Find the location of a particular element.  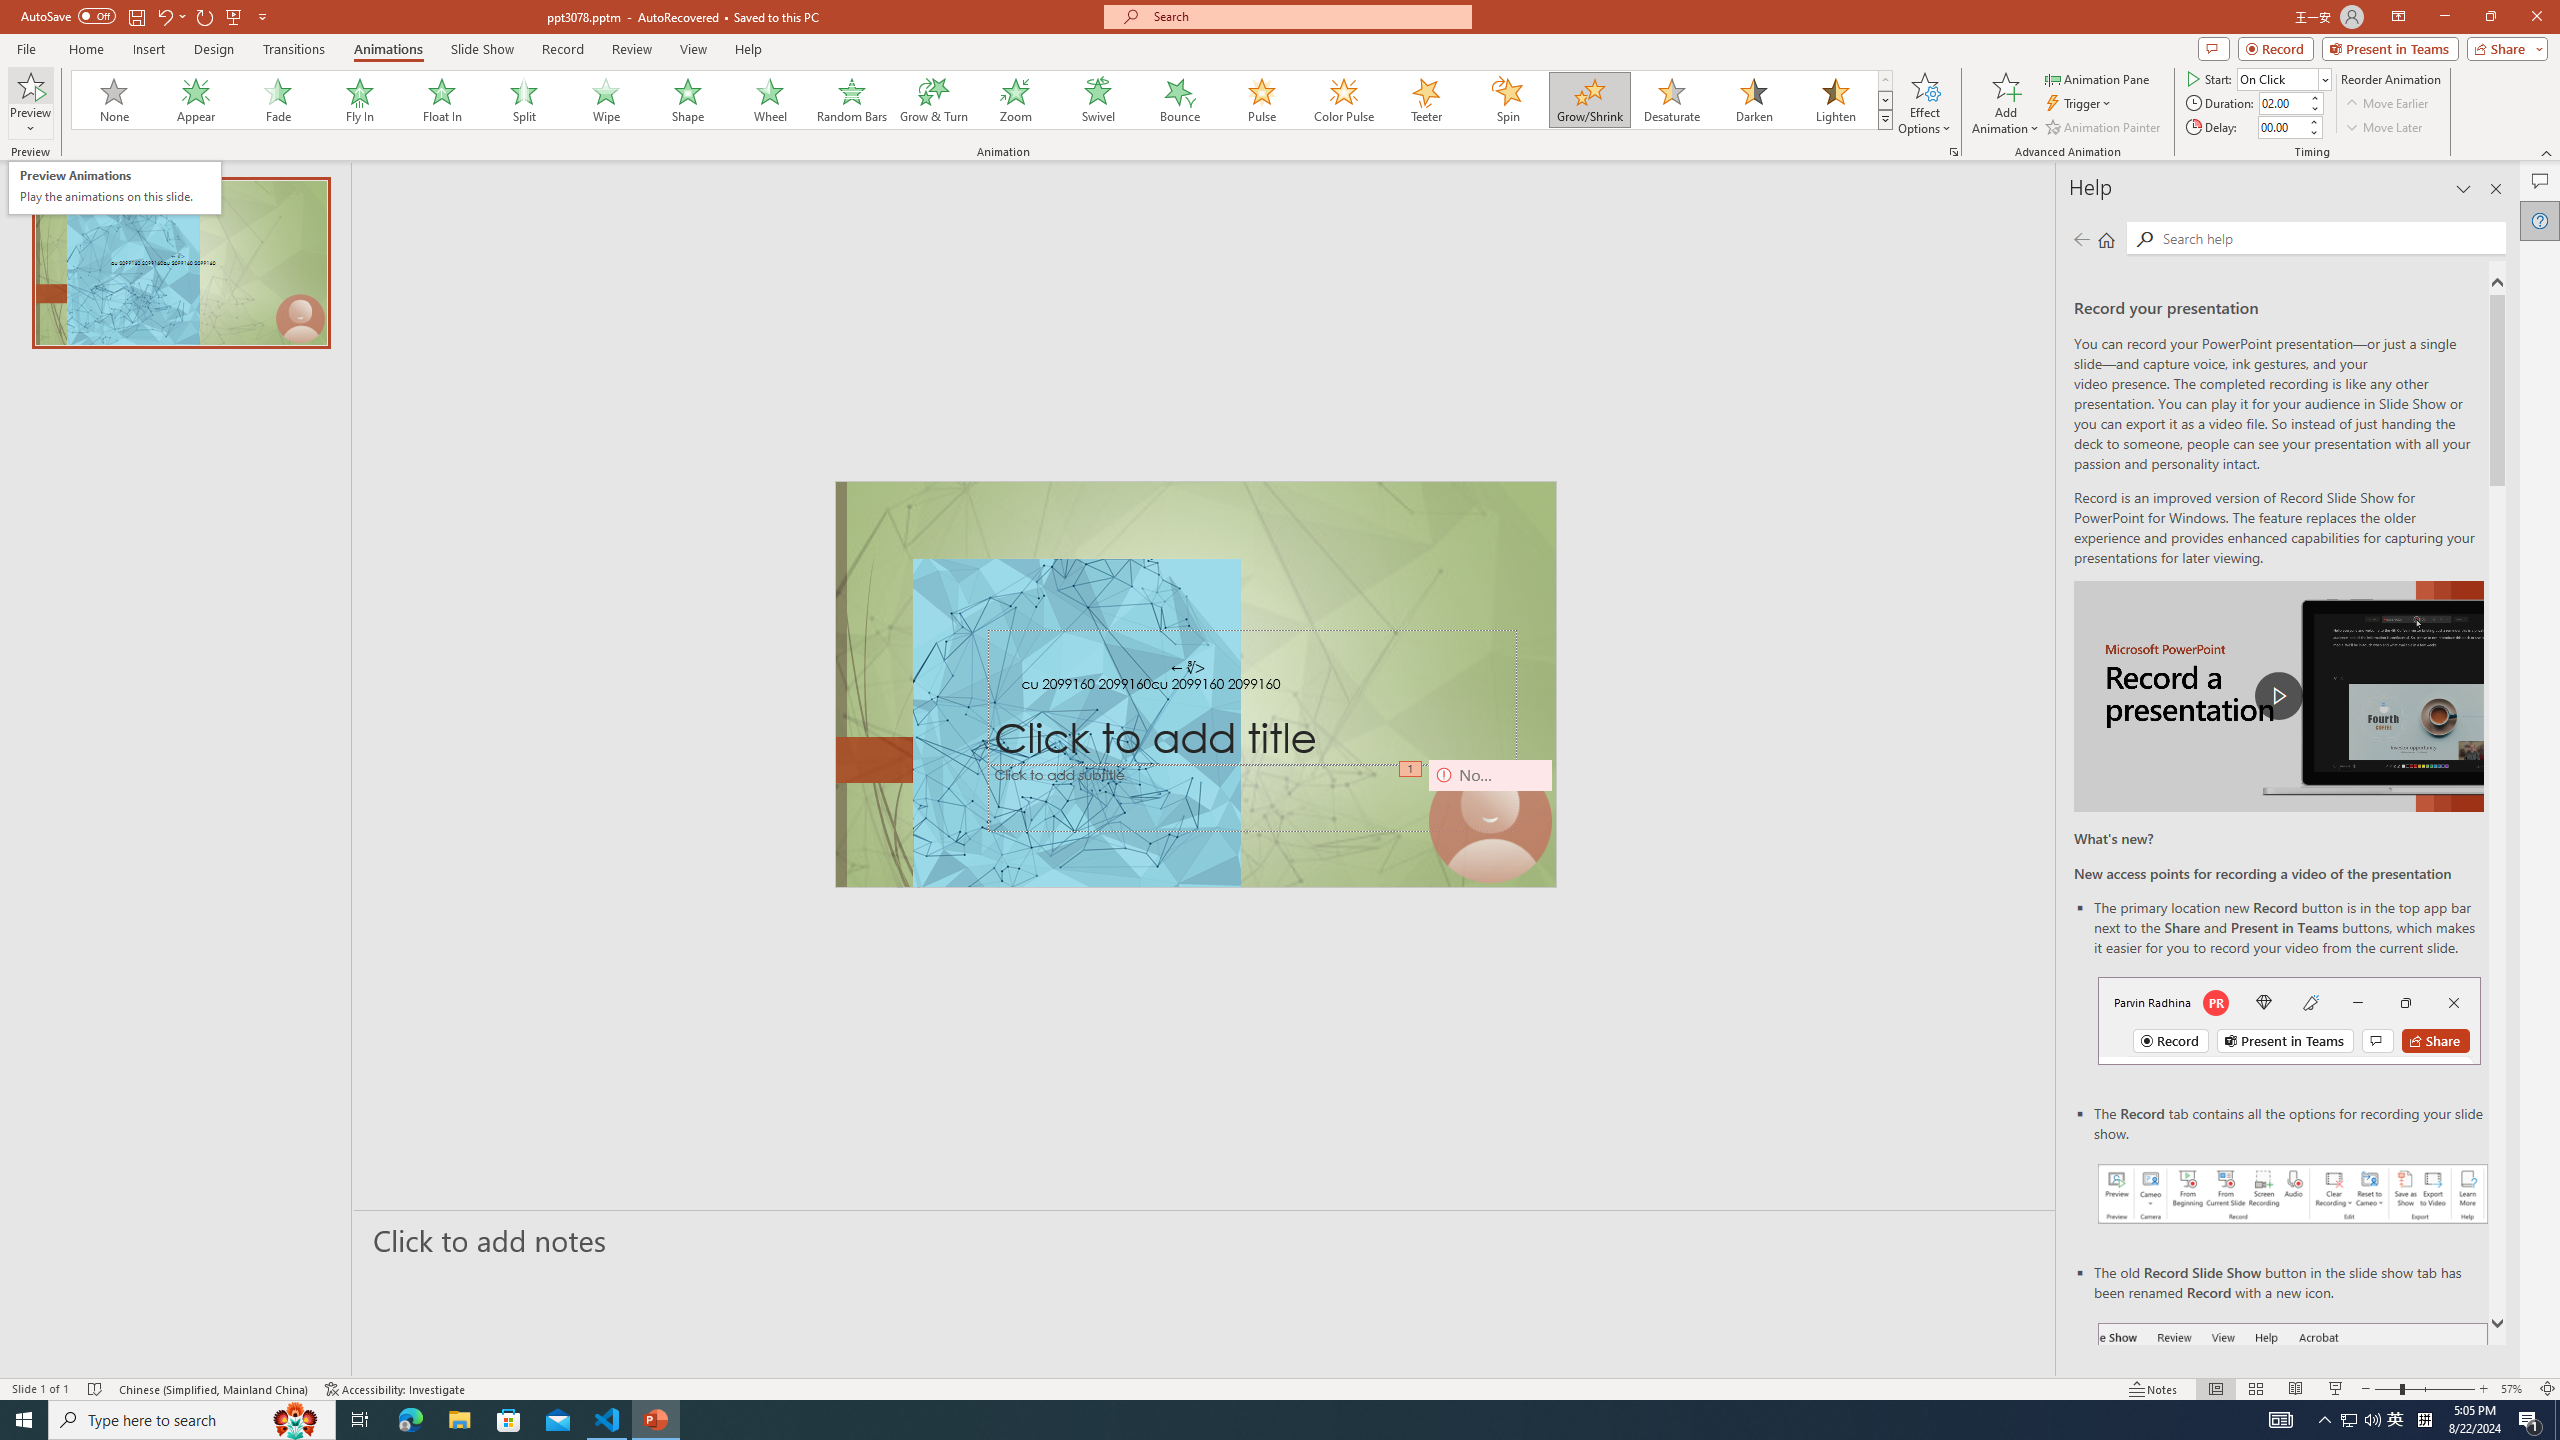

Move Later is located at coordinates (2384, 128).